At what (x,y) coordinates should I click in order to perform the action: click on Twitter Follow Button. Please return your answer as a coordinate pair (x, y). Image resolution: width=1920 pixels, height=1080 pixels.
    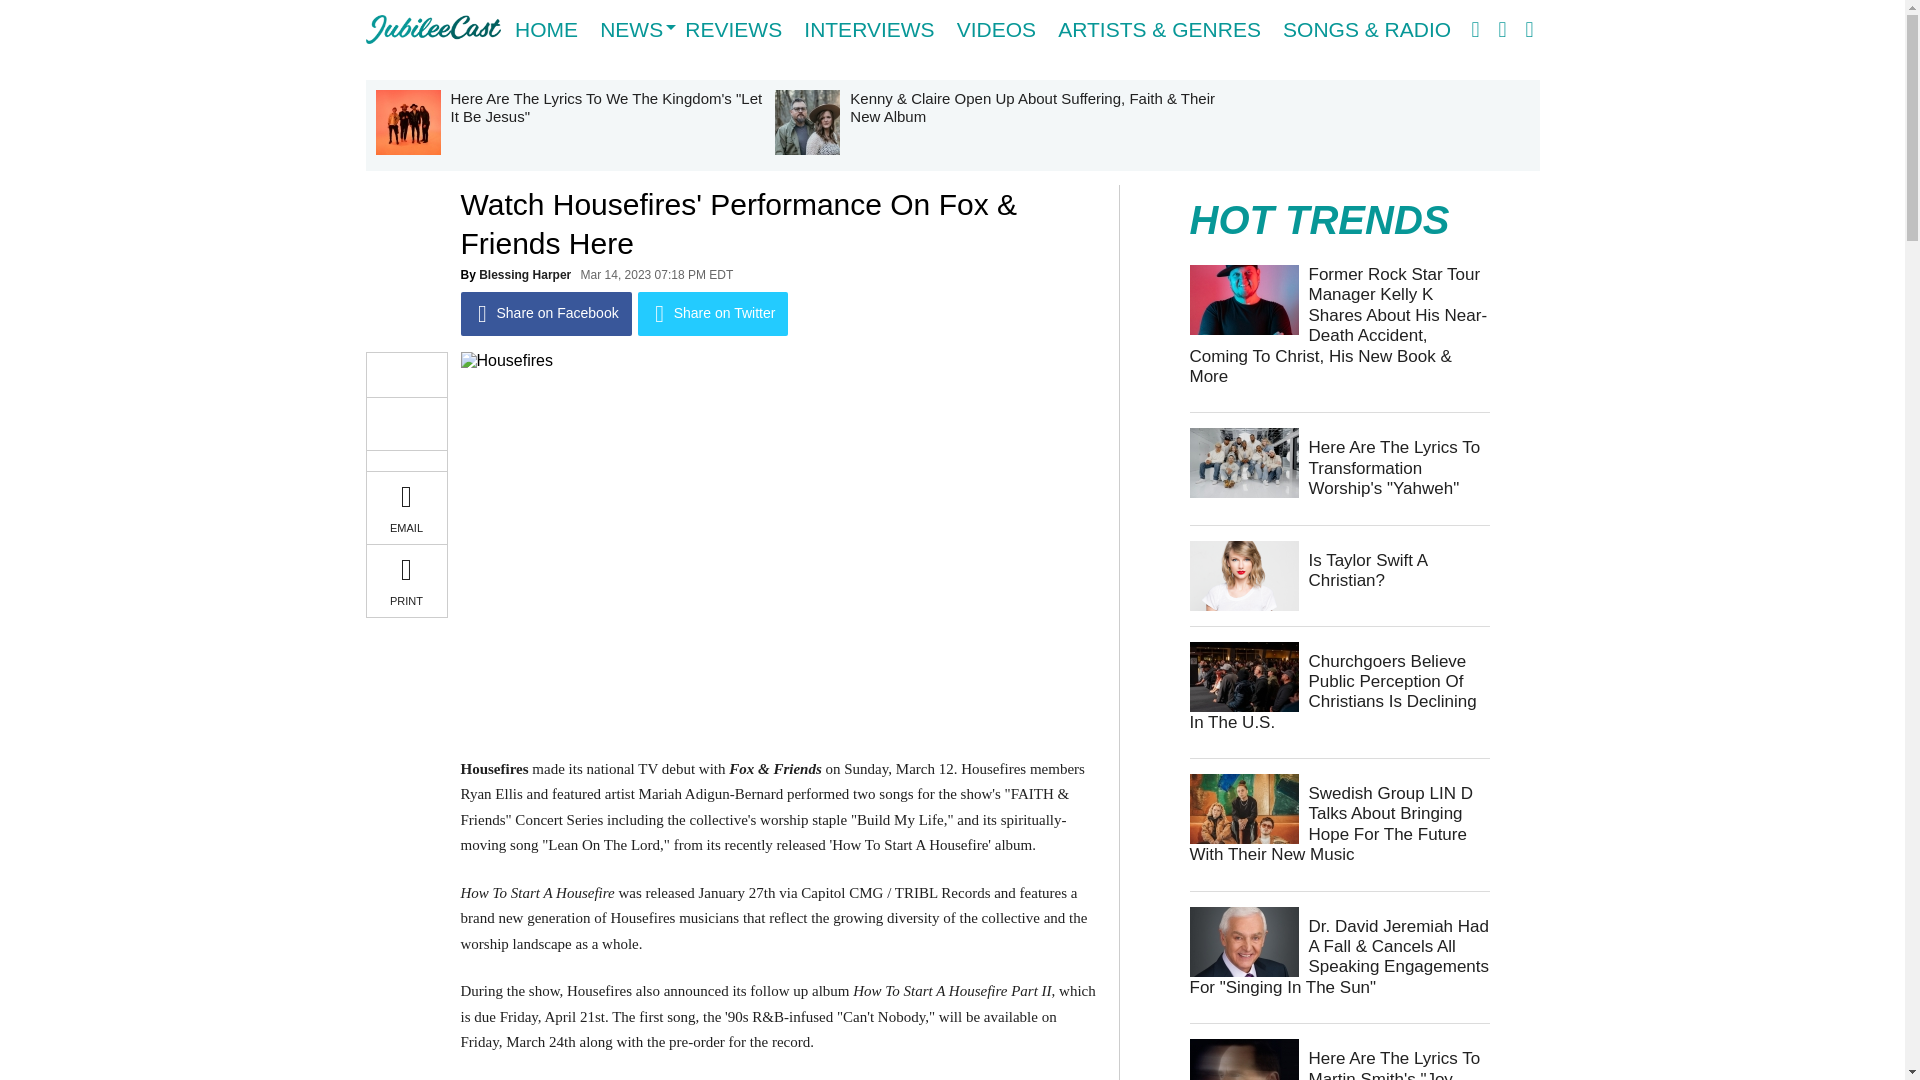
    Looking at the image, I should click on (406, 424).